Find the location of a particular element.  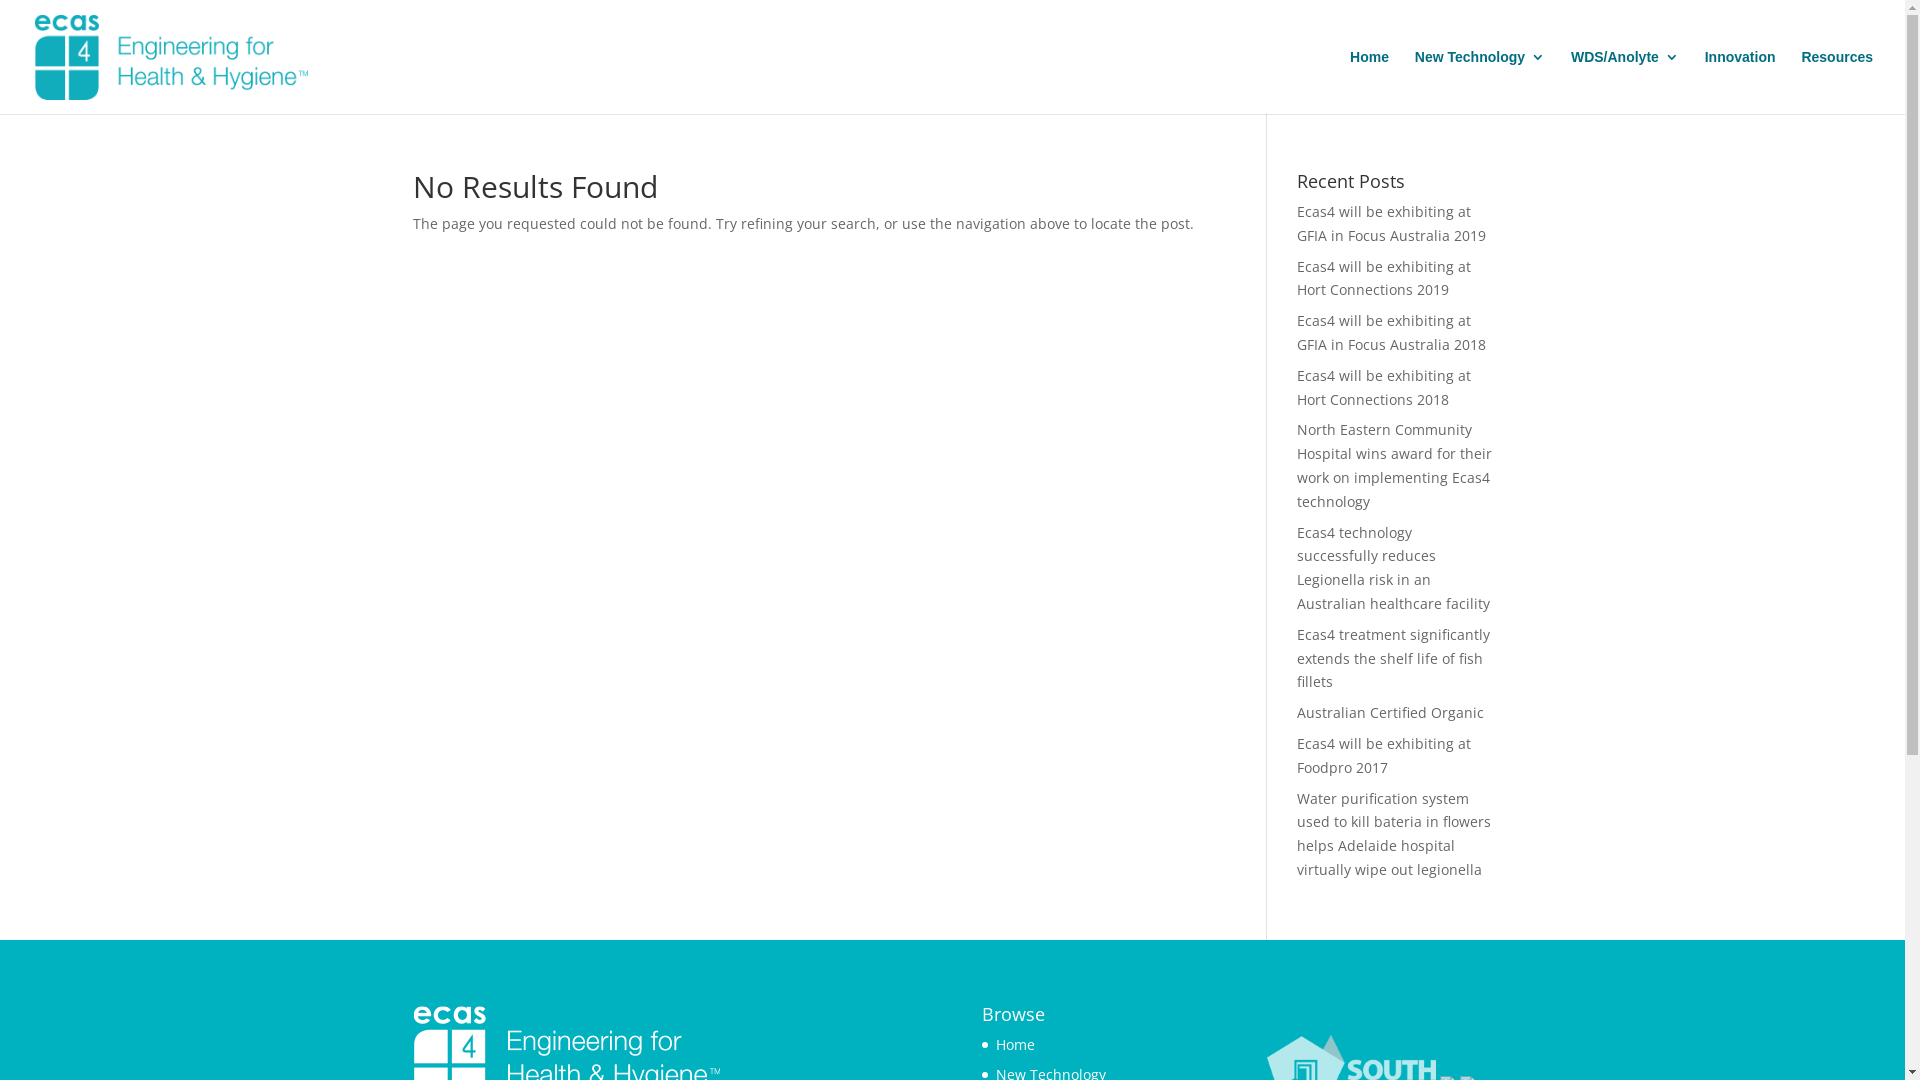

Ecas4 will be exhibiting at GFIA in Focus Australia 2018 is located at coordinates (1392, 332).